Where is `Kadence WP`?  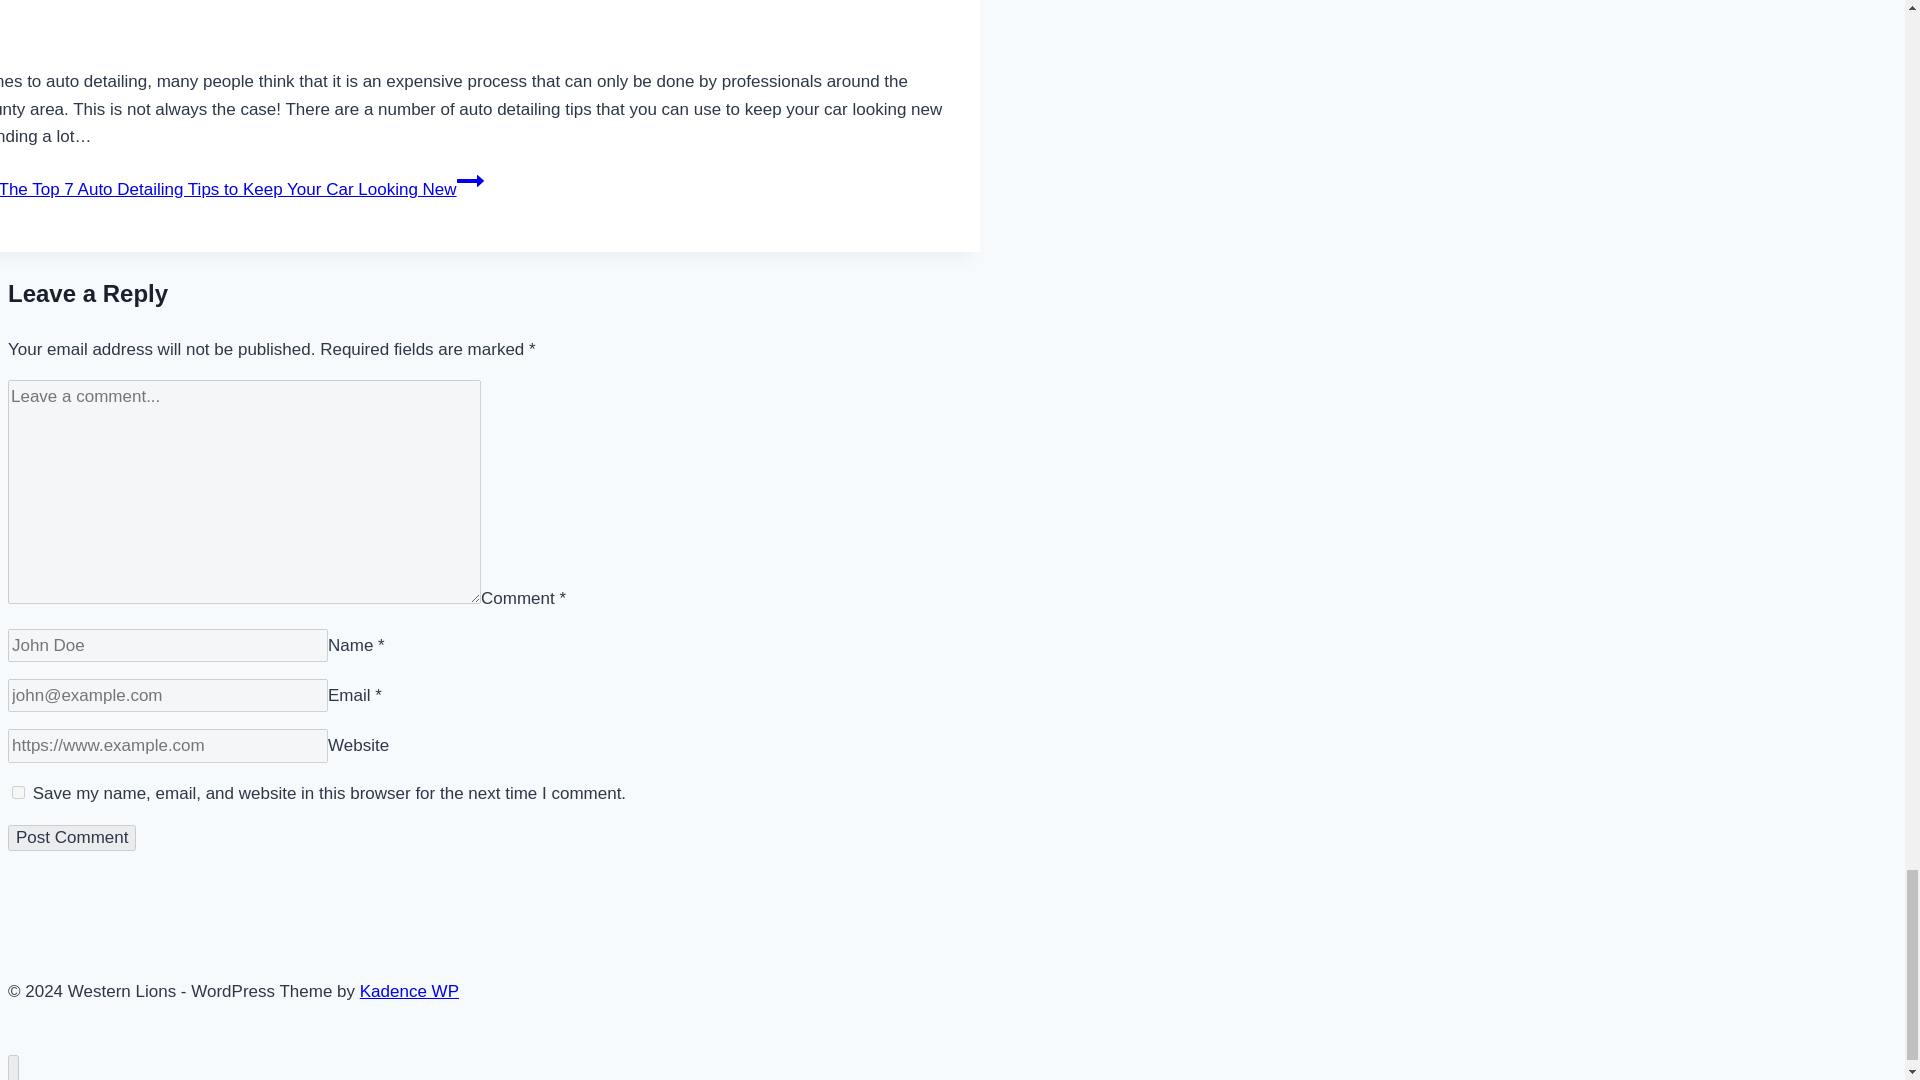 Kadence WP is located at coordinates (409, 991).